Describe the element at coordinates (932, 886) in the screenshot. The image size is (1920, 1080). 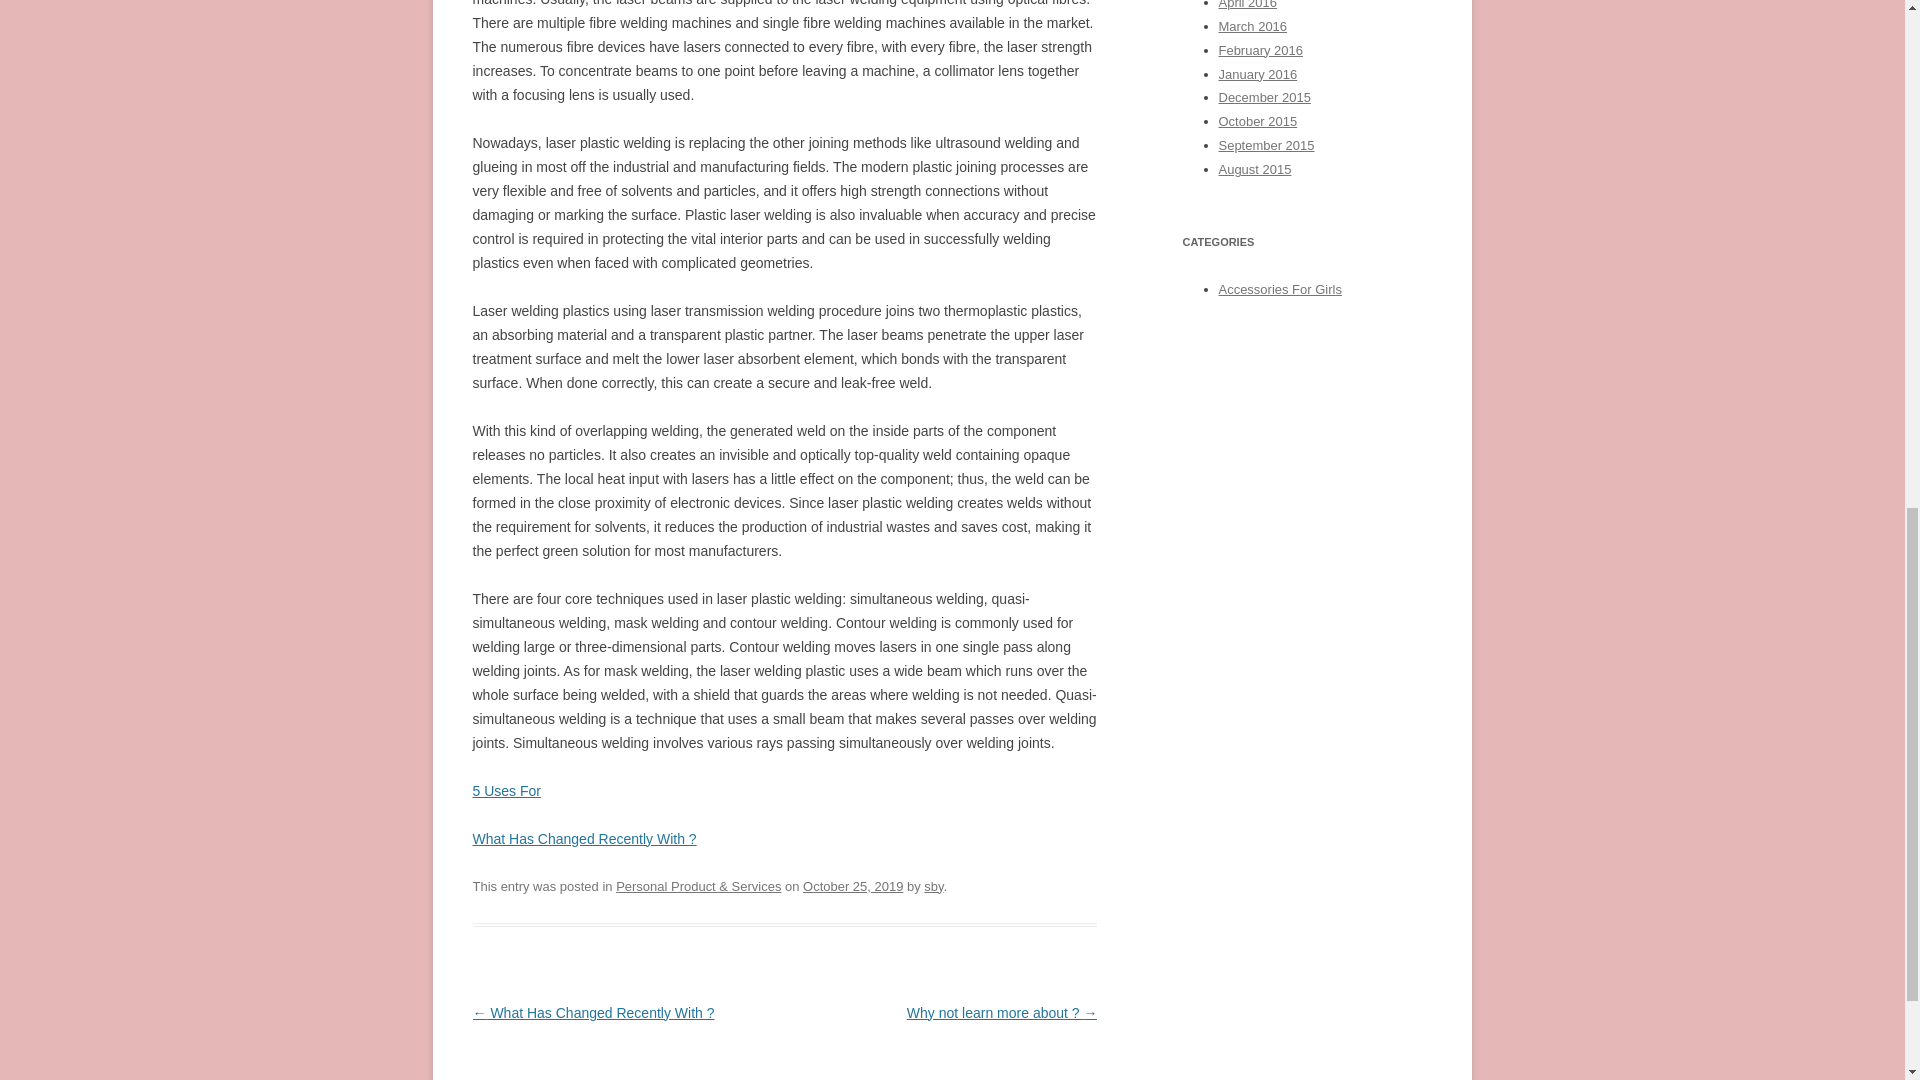
I see `sby` at that location.